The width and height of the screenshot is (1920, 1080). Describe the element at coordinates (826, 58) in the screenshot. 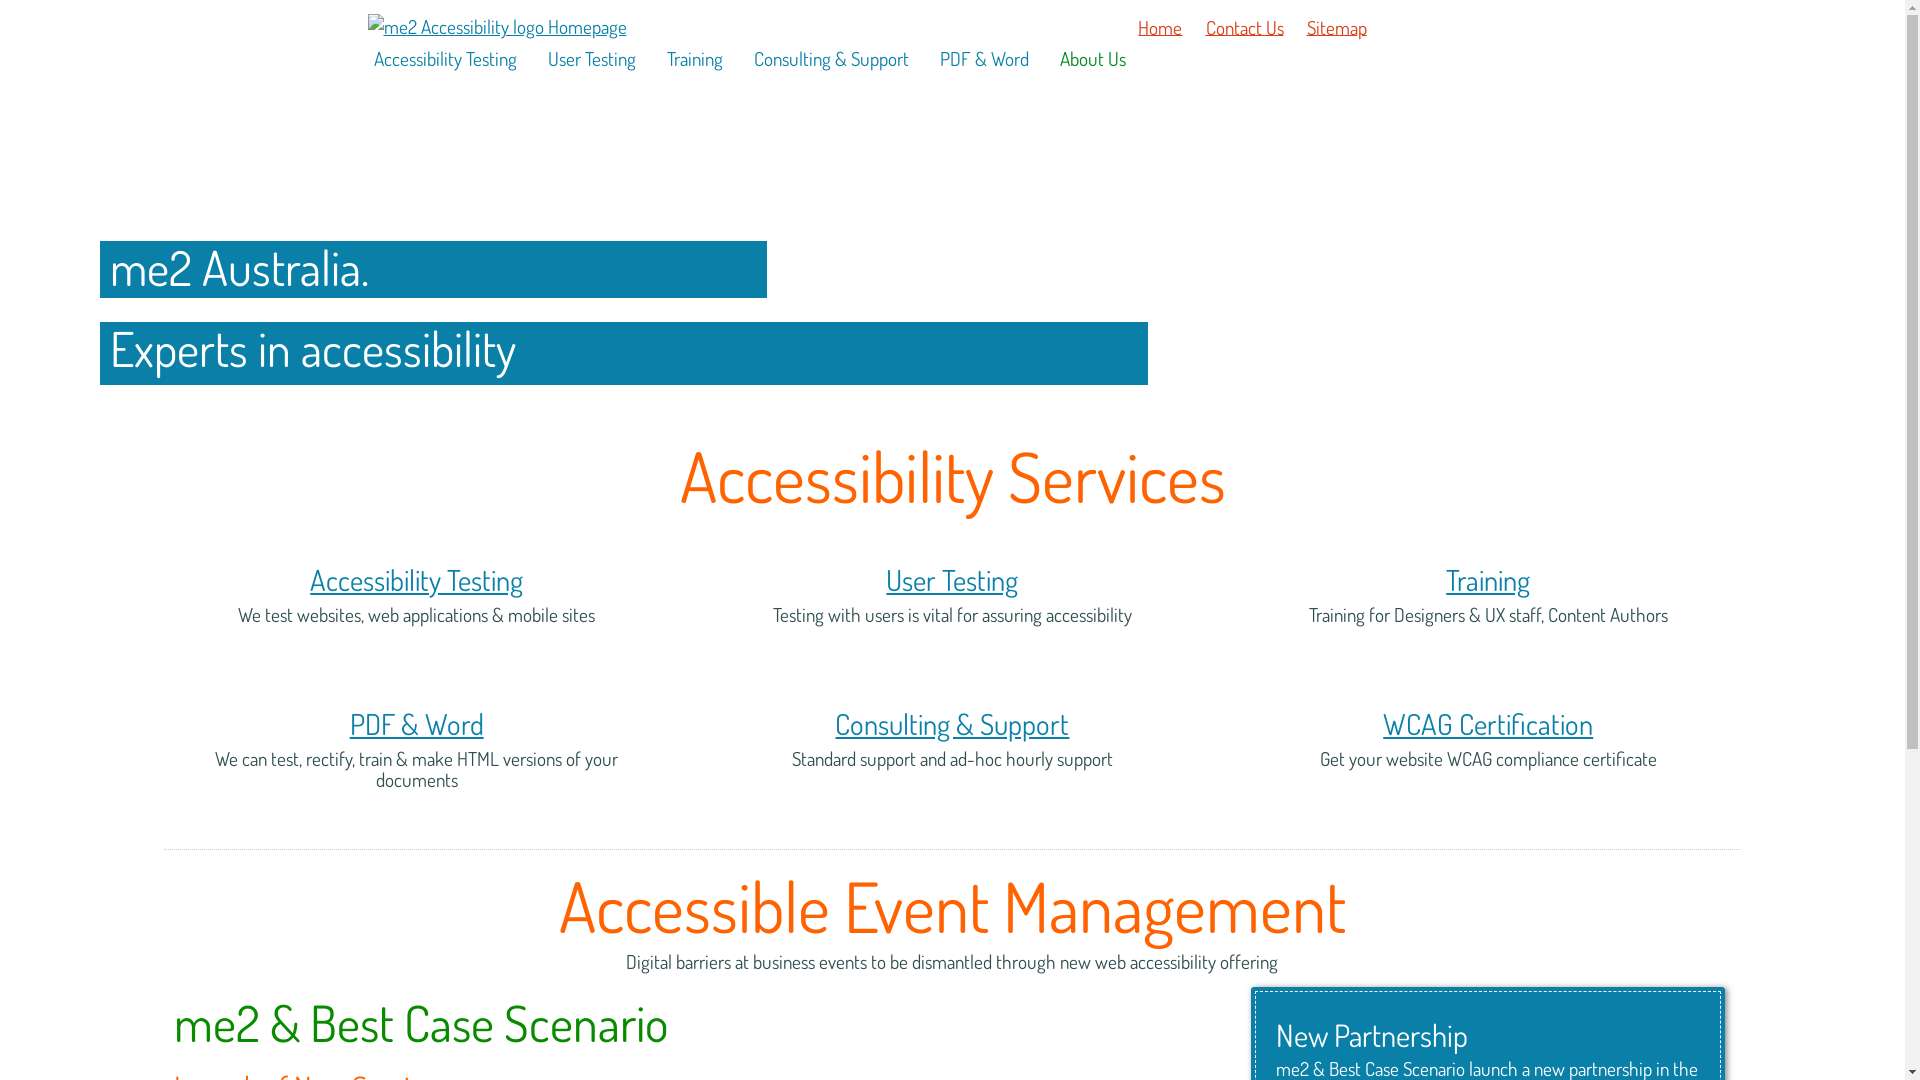

I see `Consulting & Support` at that location.